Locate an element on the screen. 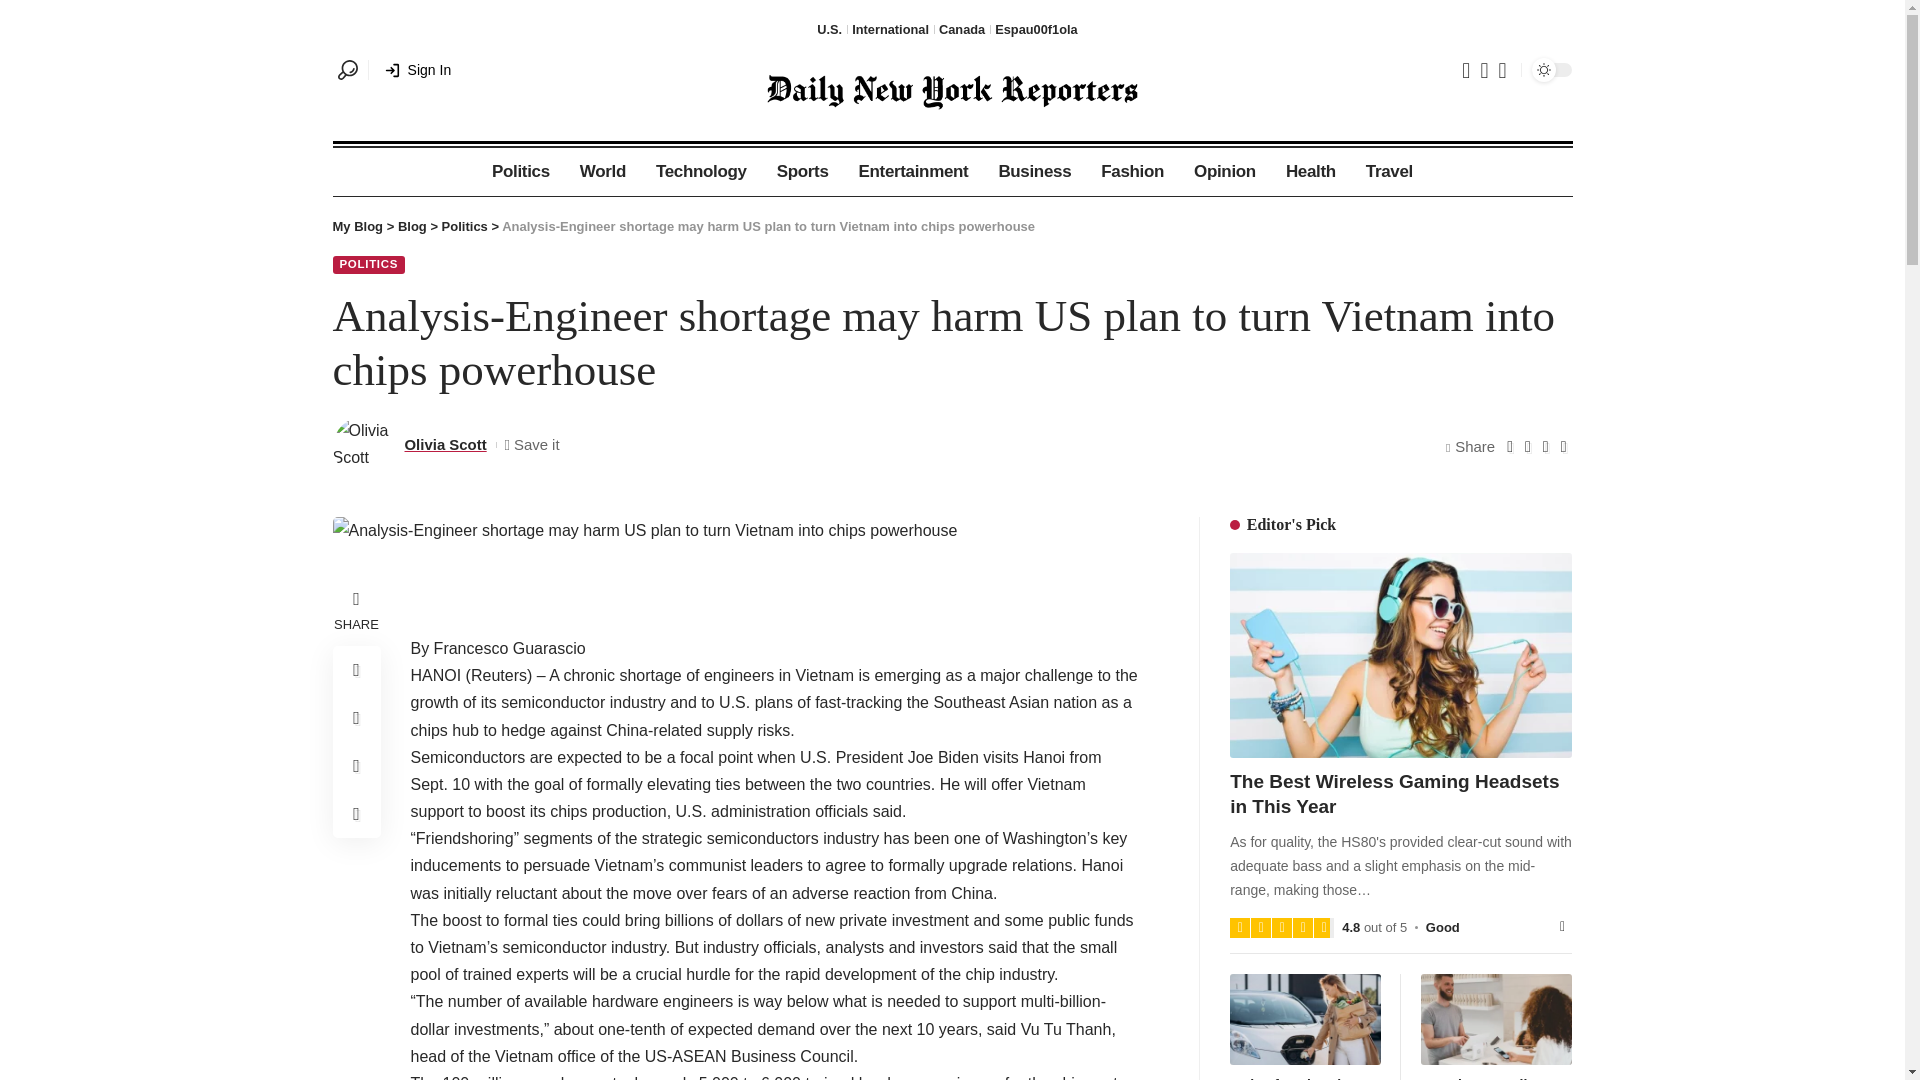 The width and height of the screenshot is (1920, 1080). International is located at coordinates (890, 29).